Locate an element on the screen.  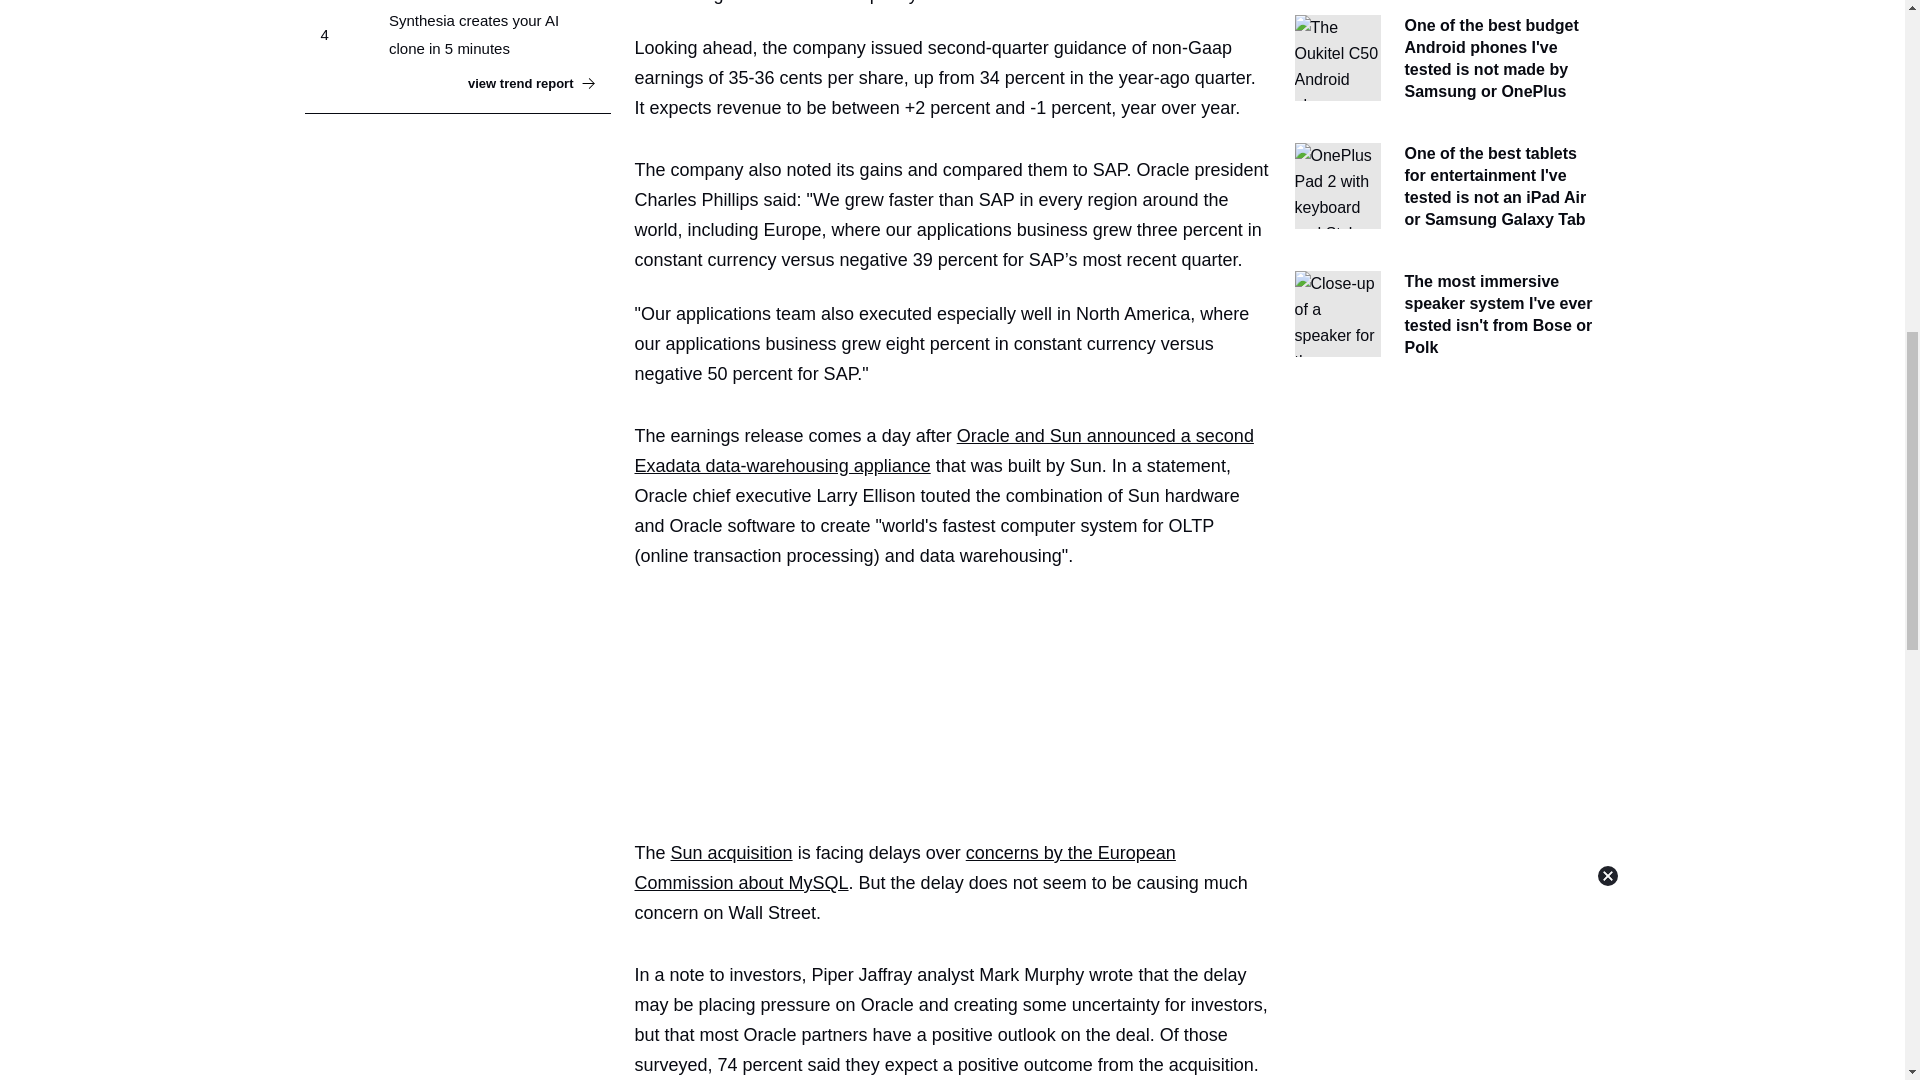
Oracle taps into Sun tech for faster Exadata is located at coordinates (943, 450).